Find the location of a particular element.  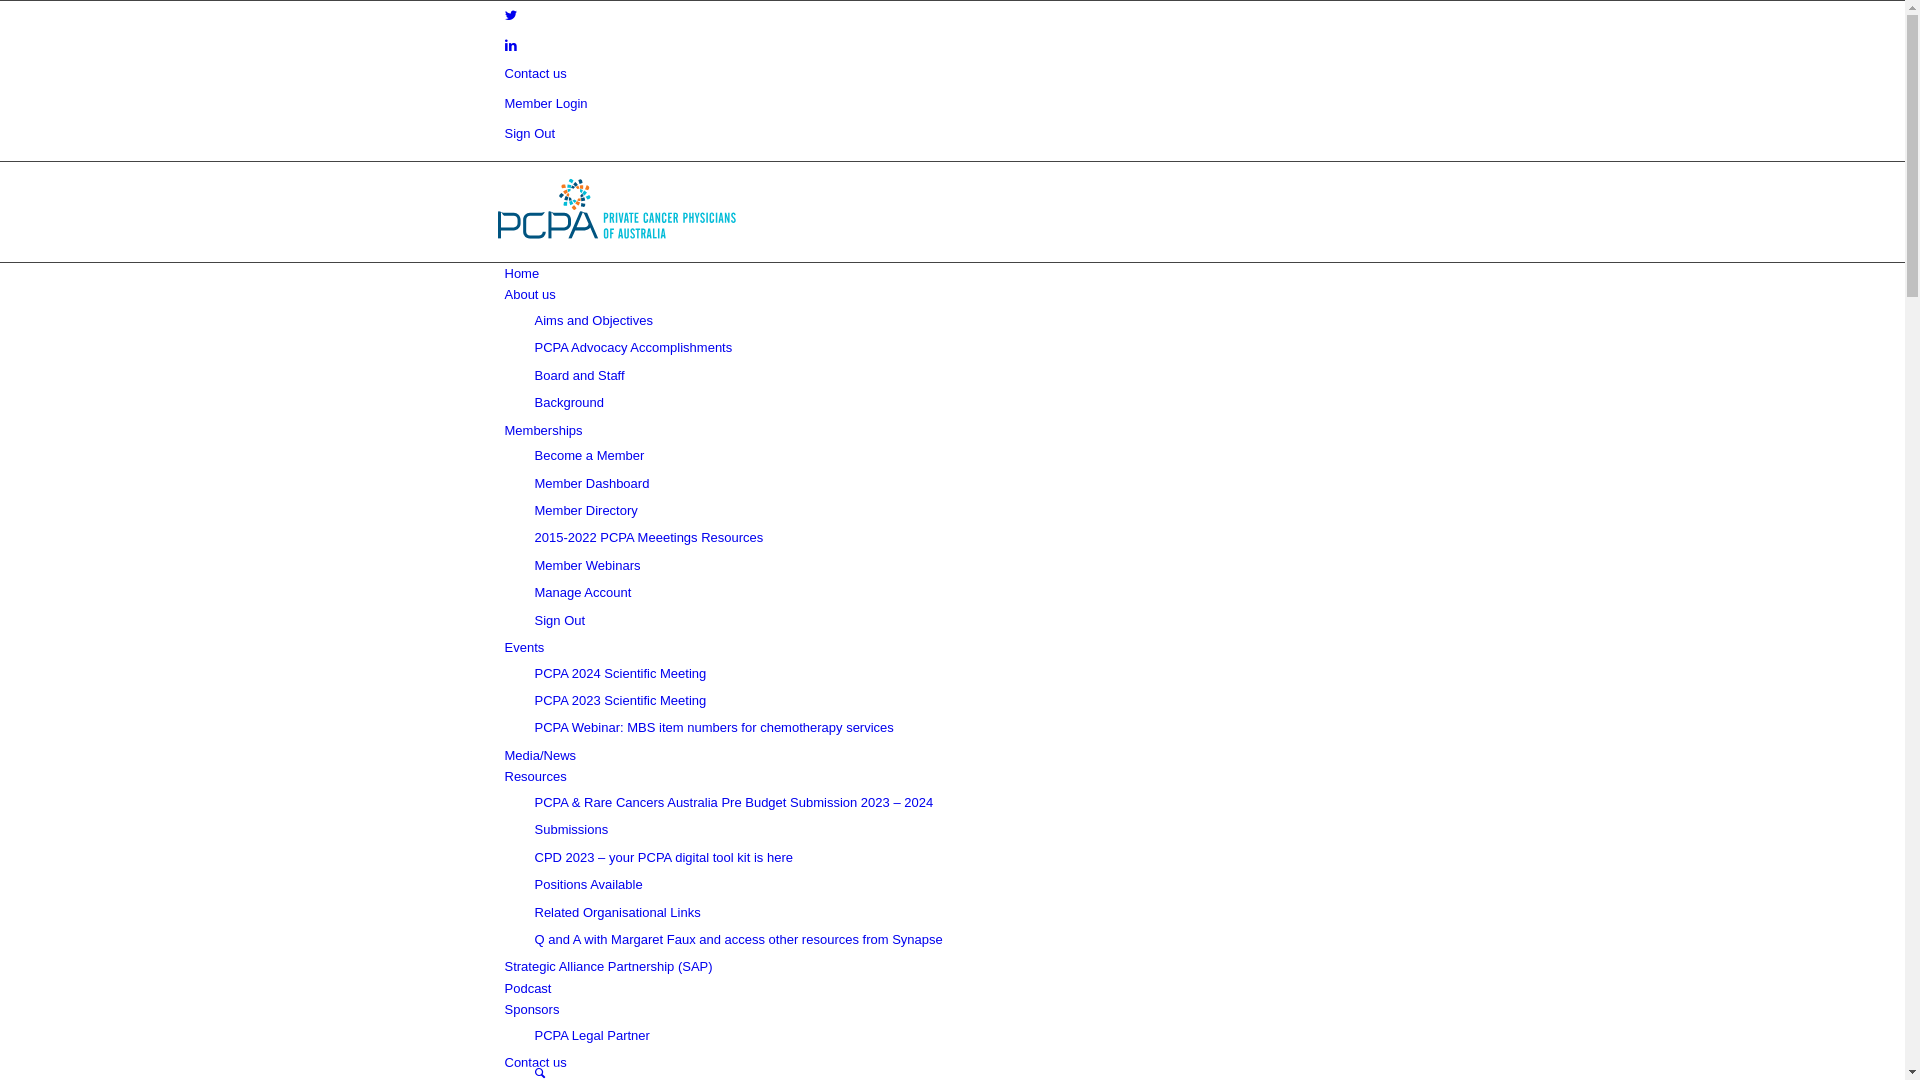

Resources is located at coordinates (535, 776).